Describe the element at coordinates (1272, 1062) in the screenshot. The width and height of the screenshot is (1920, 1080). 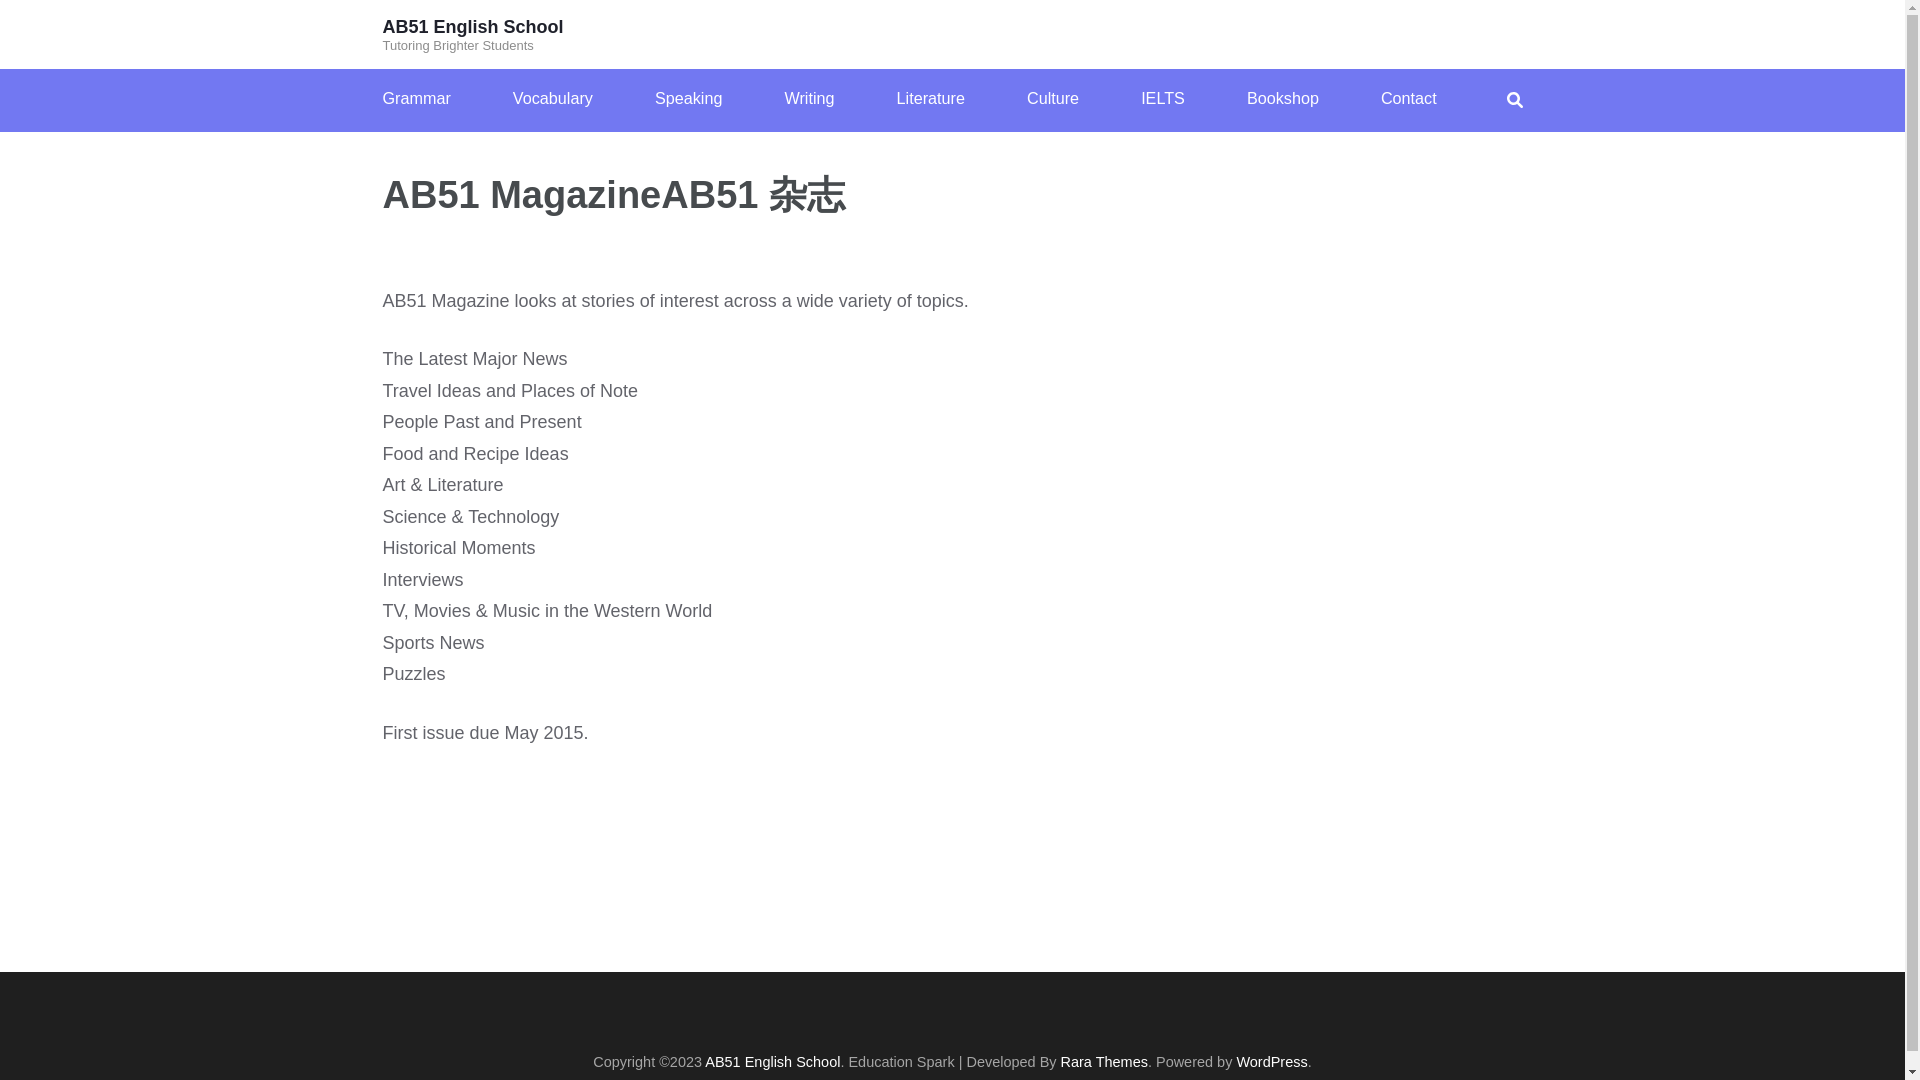
I see `WordPress` at that location.